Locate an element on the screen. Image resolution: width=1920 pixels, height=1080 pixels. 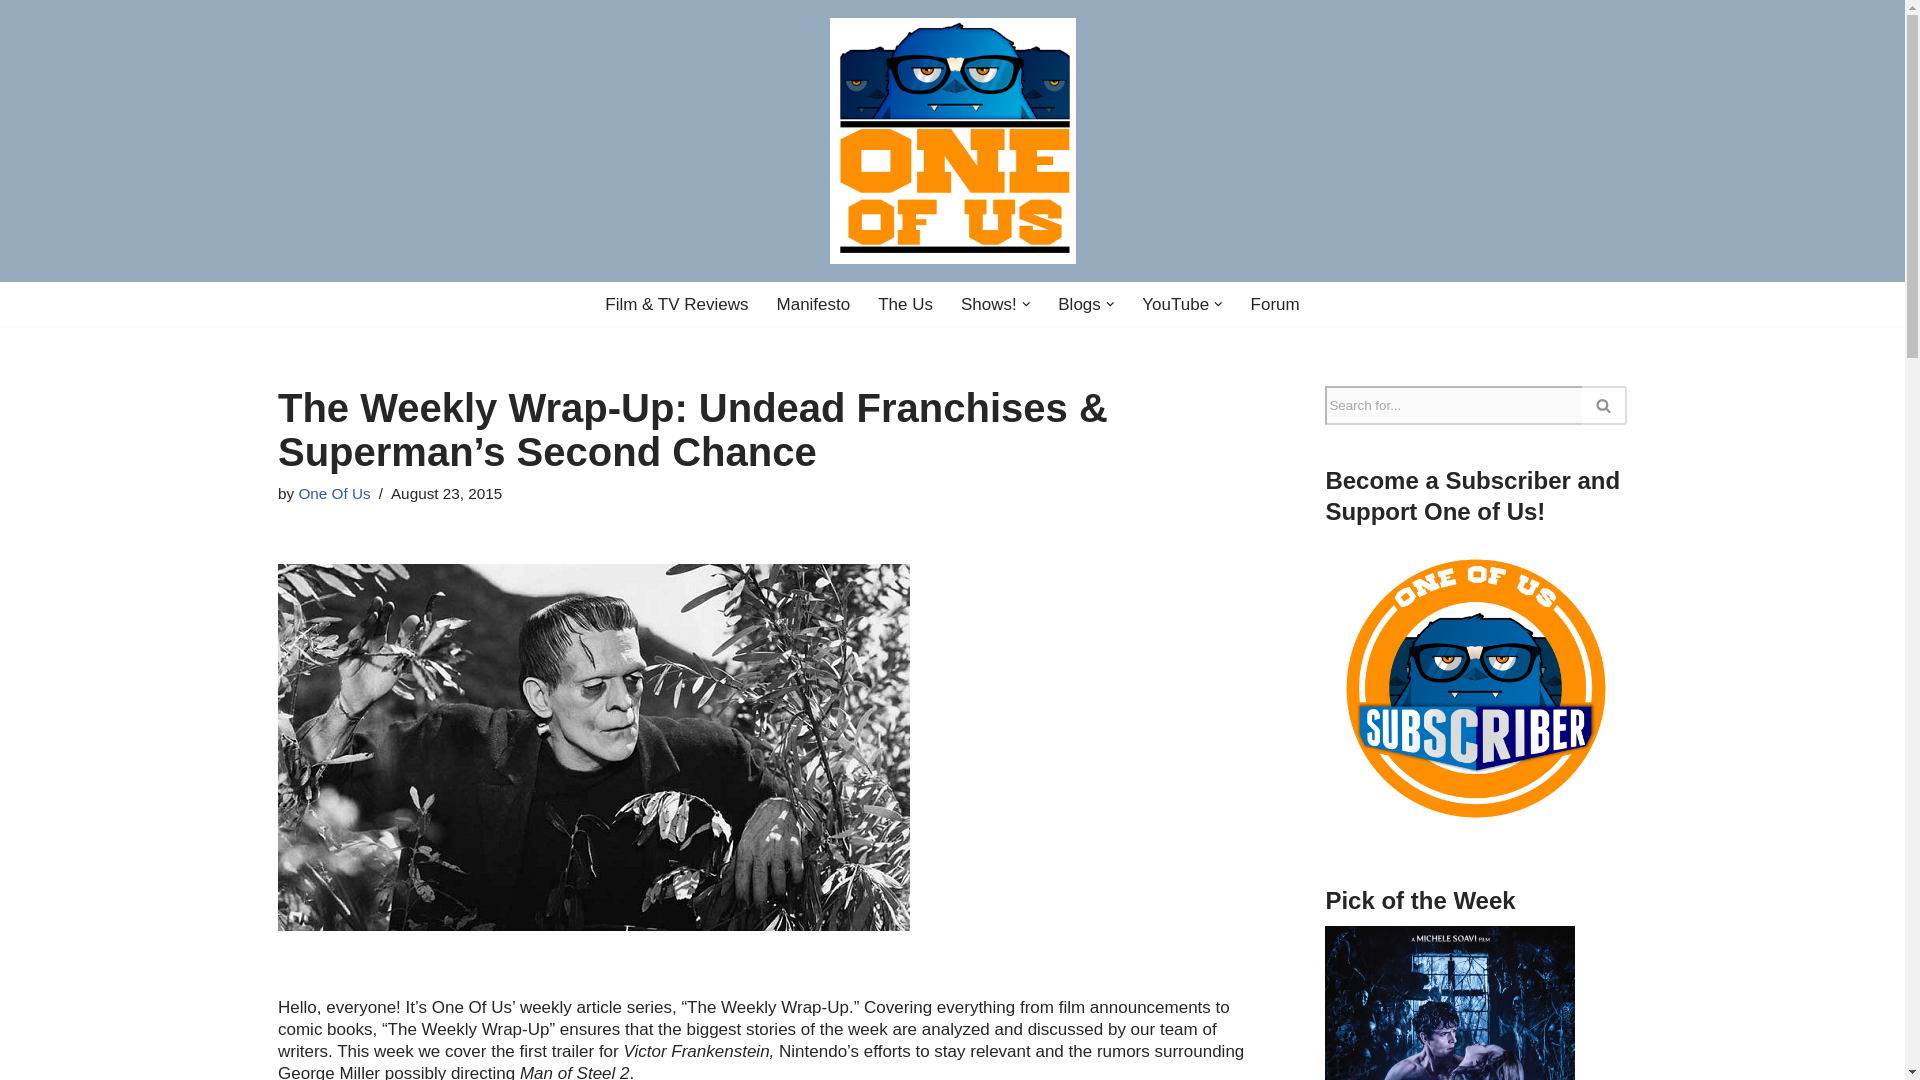
Forum is located at coordinates (1275, 304).